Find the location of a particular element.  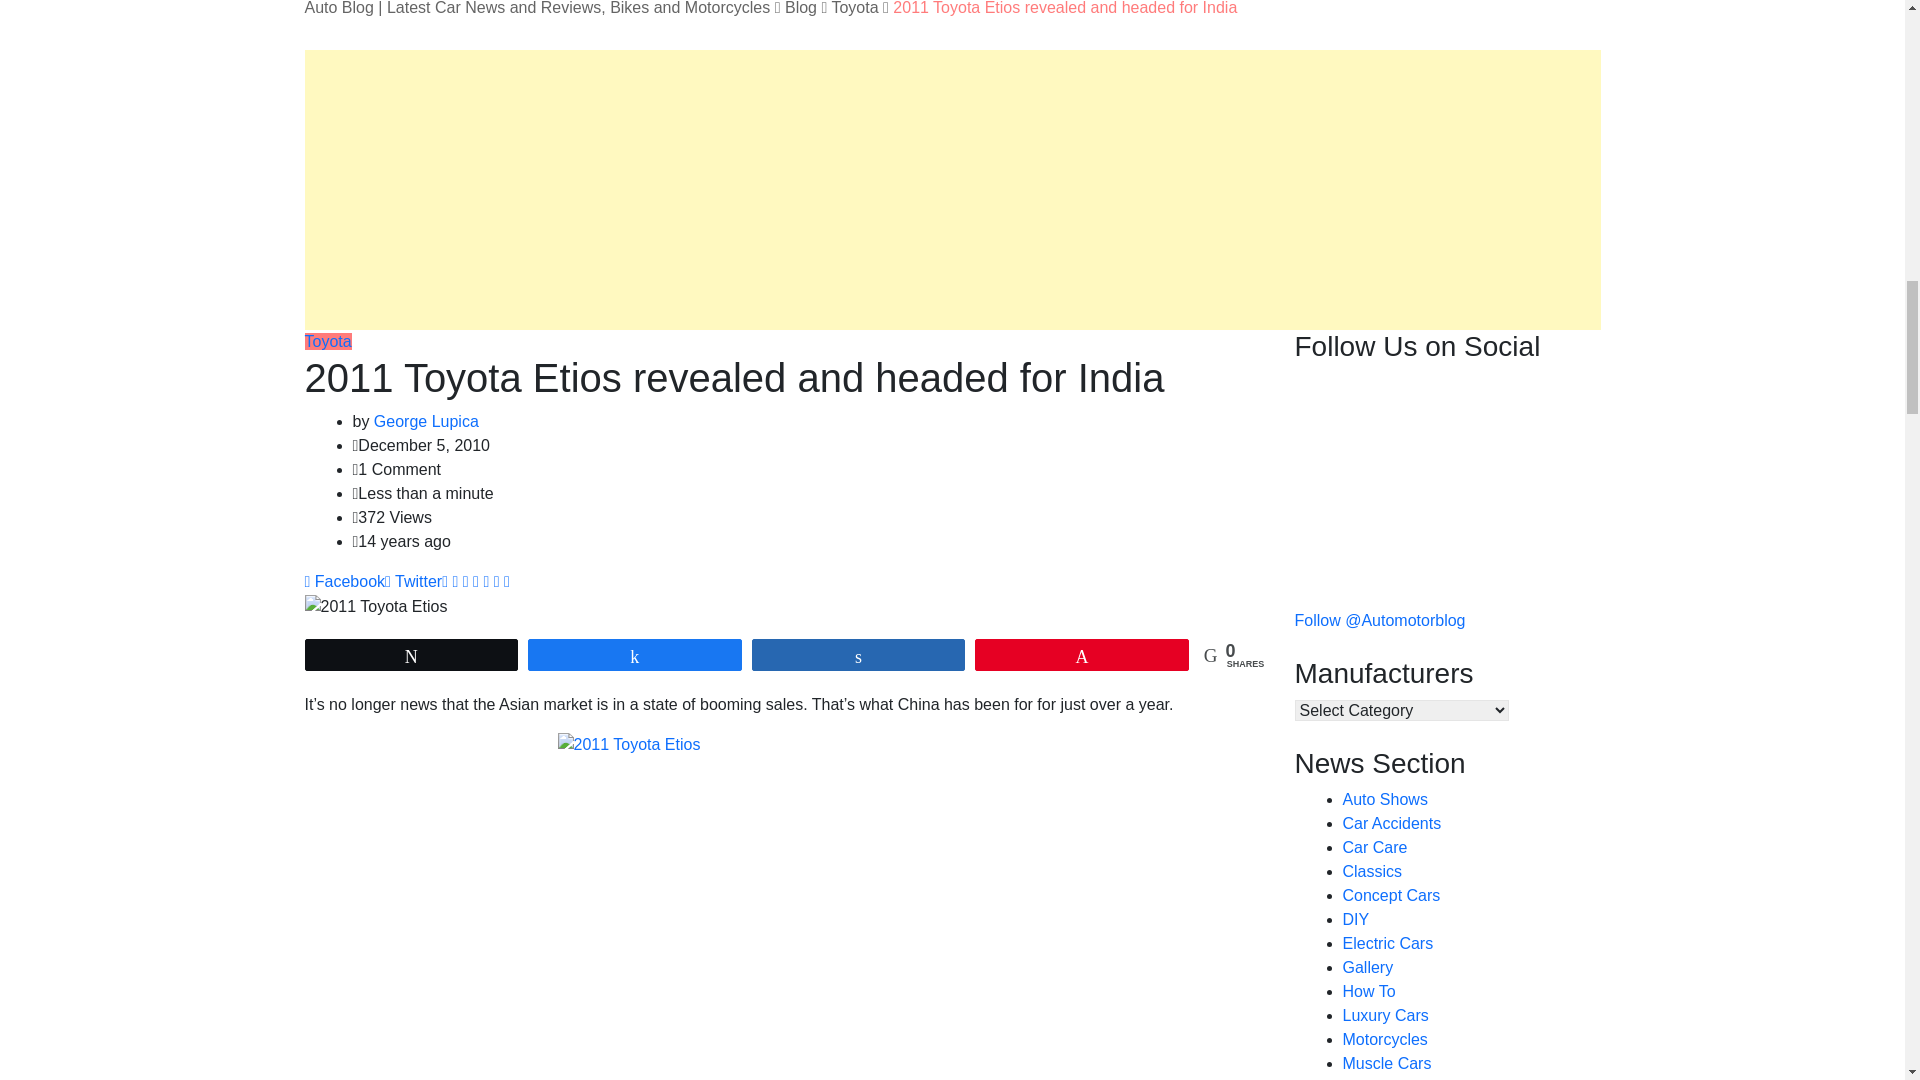

Go to Blog. is located at coordinates (801, 8).